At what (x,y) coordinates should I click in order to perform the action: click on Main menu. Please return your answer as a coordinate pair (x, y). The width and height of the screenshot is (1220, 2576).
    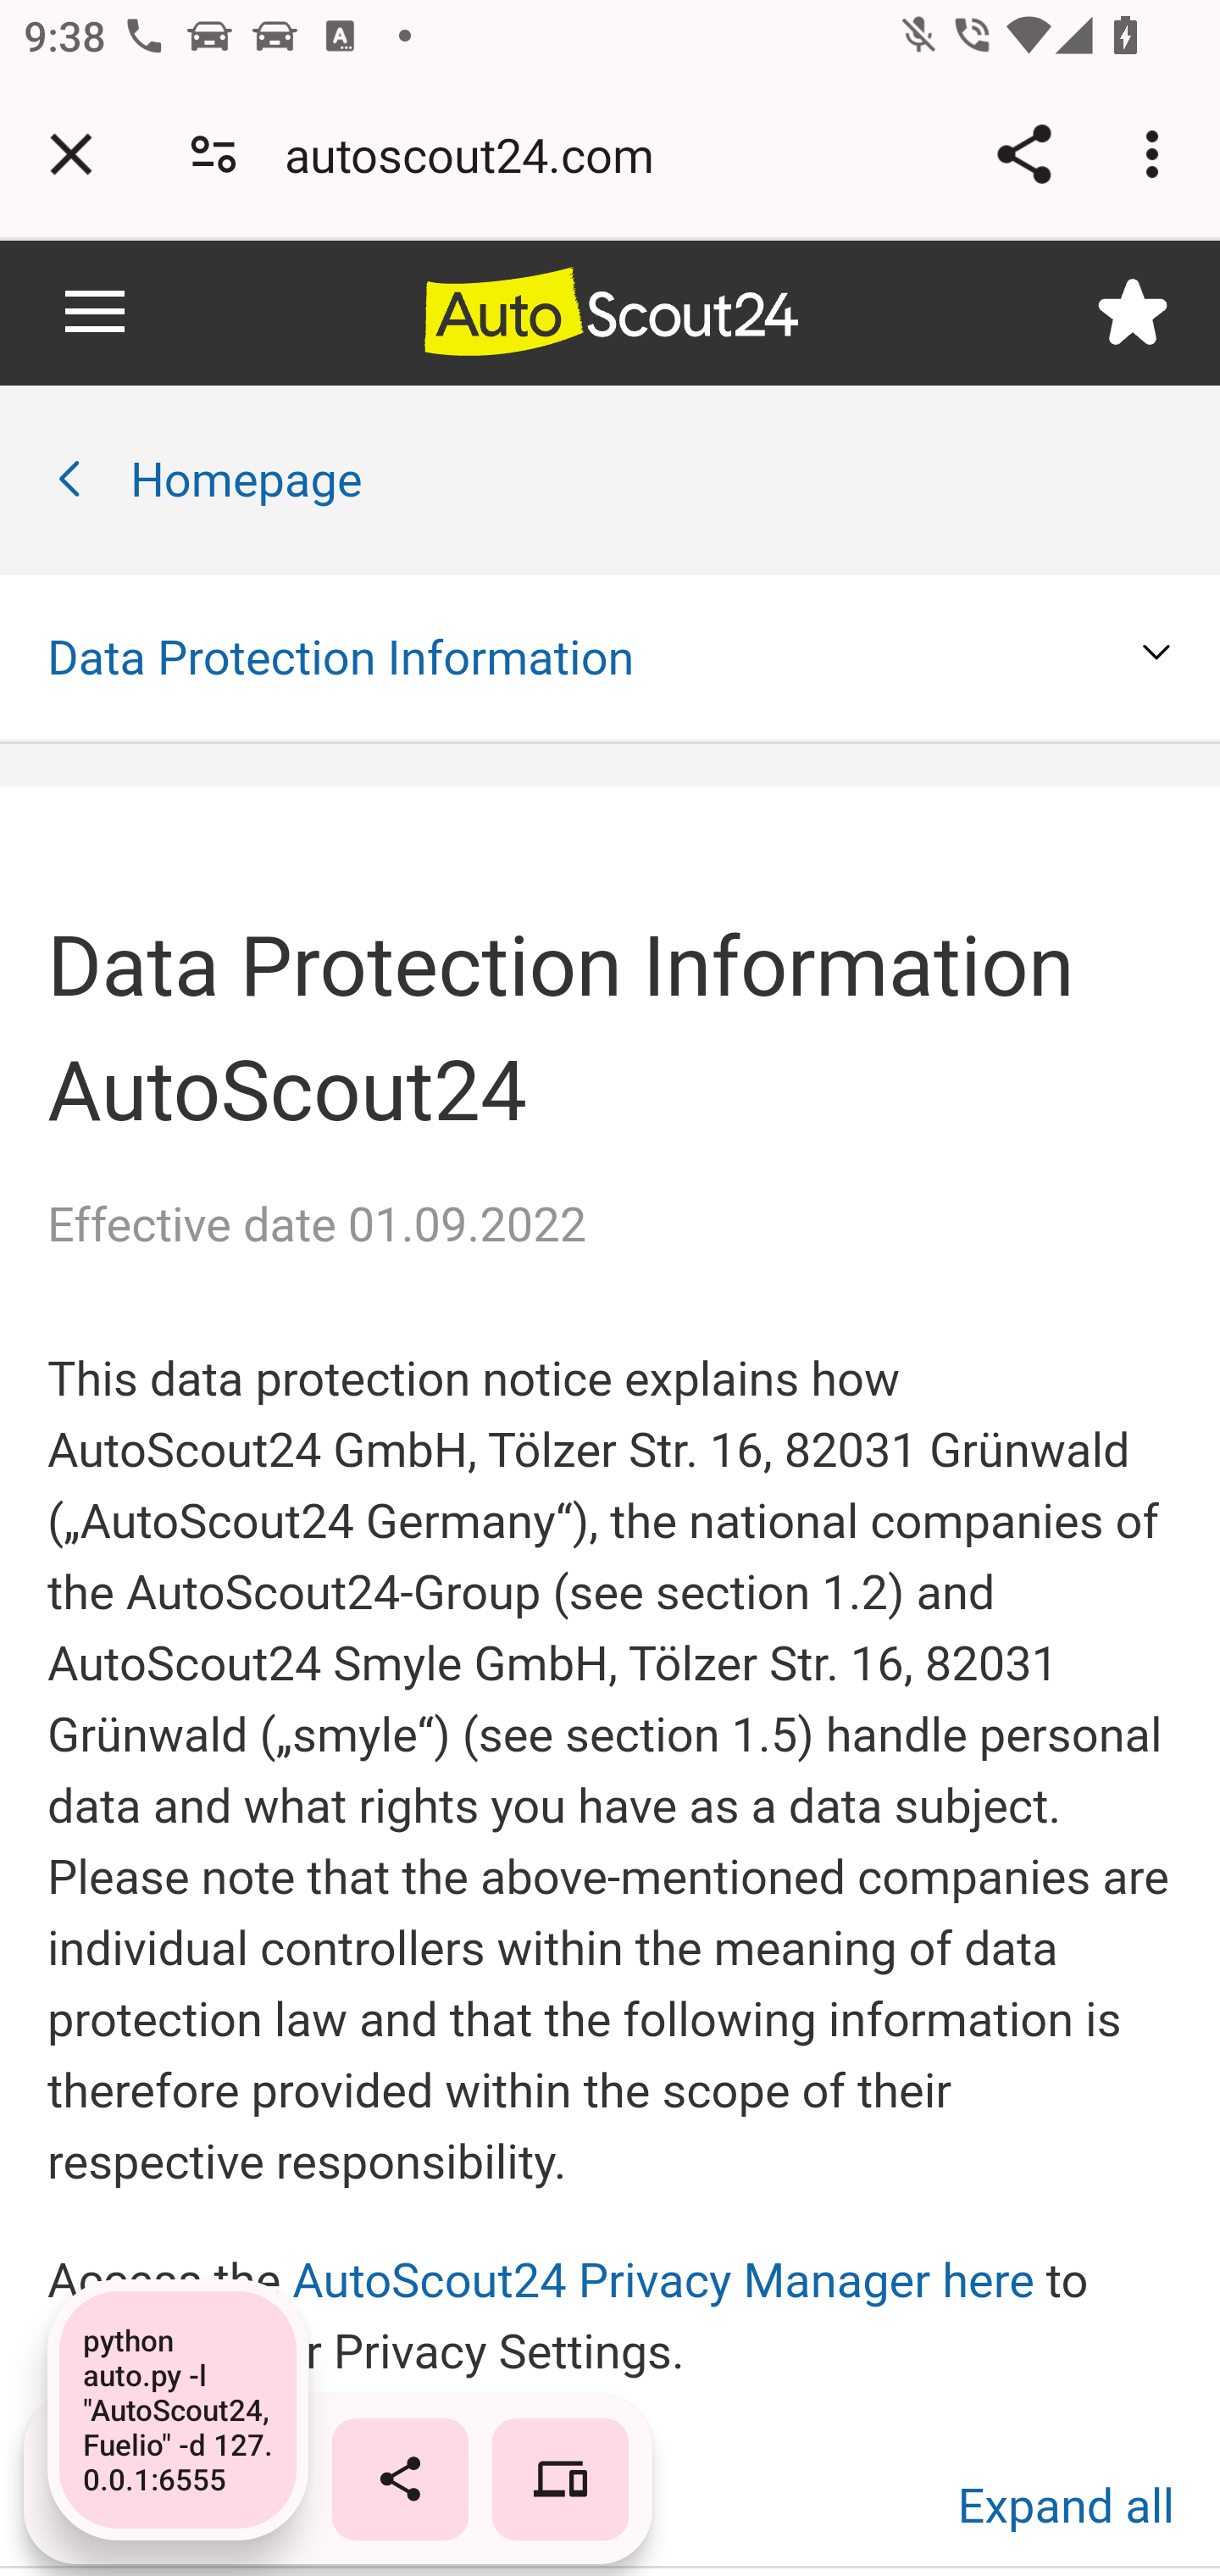
    Looking at the image, I should click on (95, 311).